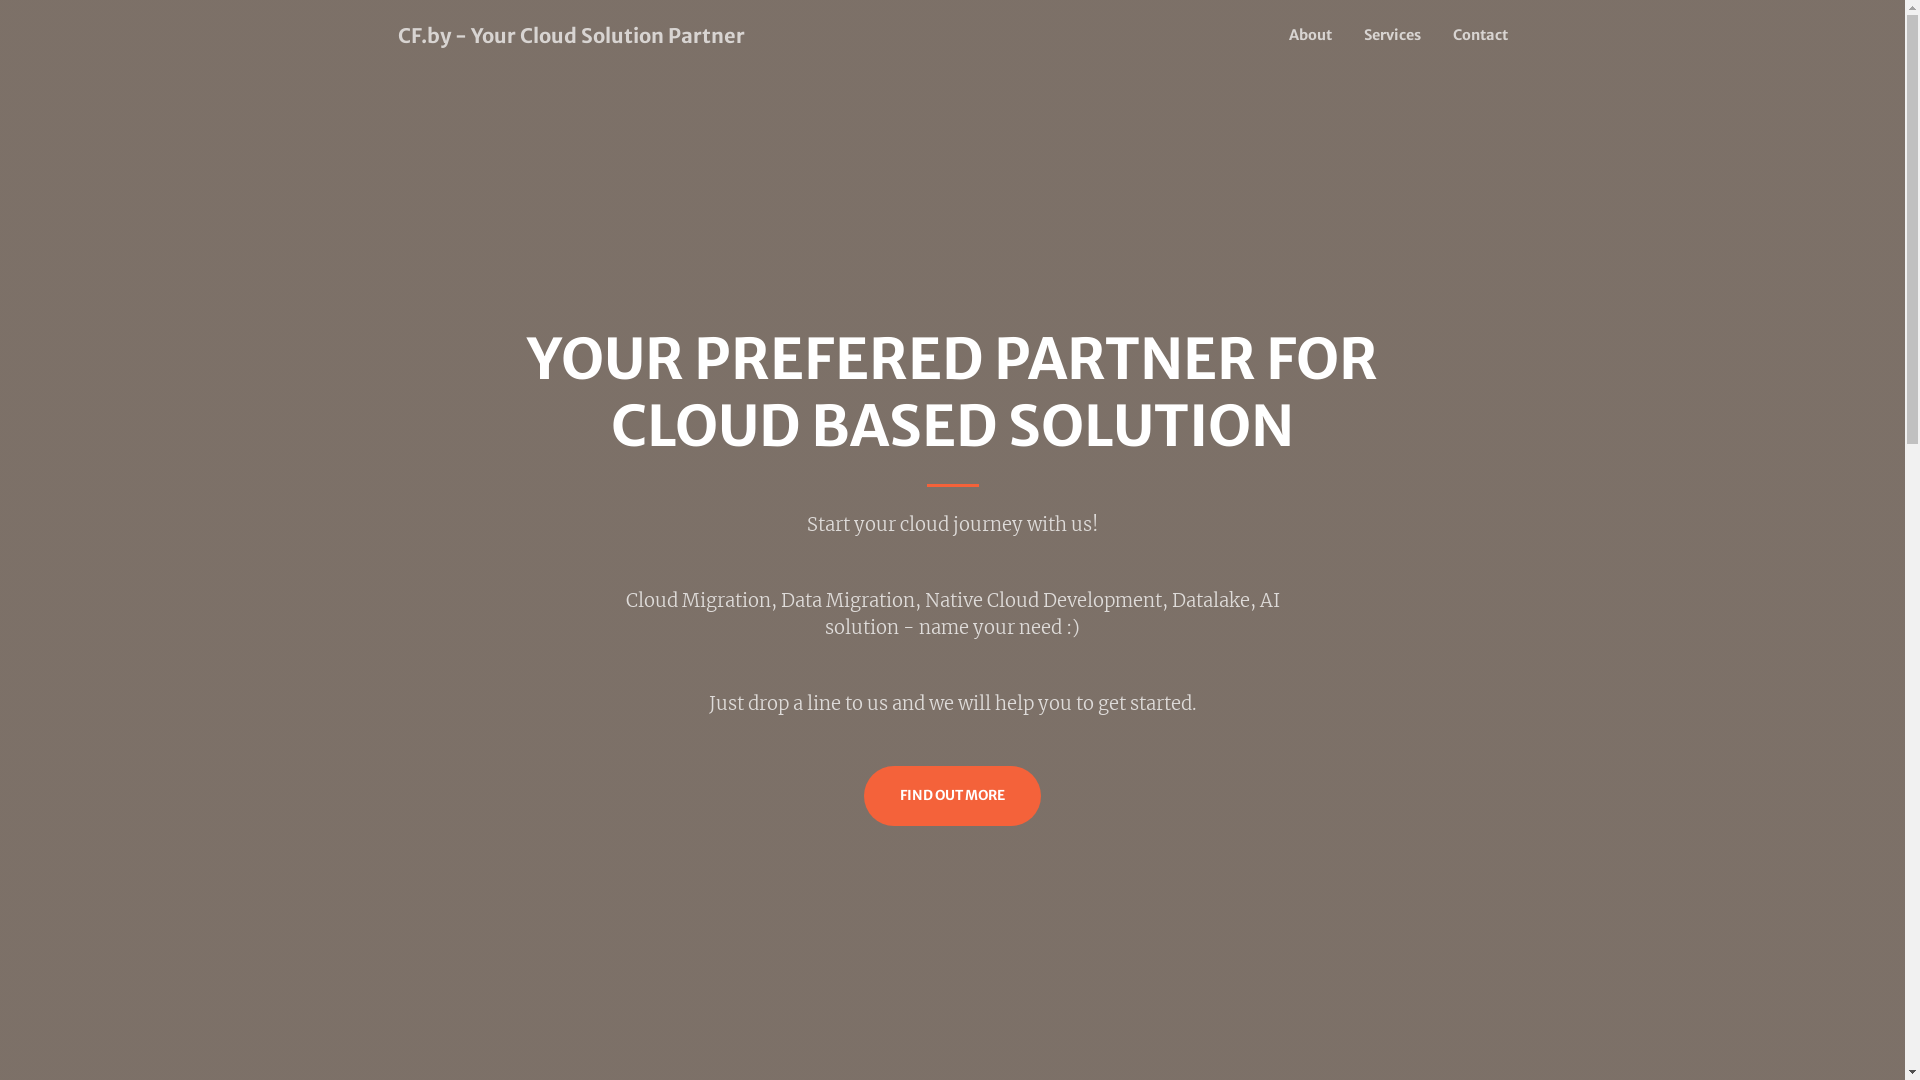 Image resolution: width=1920 pixels, height=1080 pixels. I want to click on Services, so click(1392, 36).